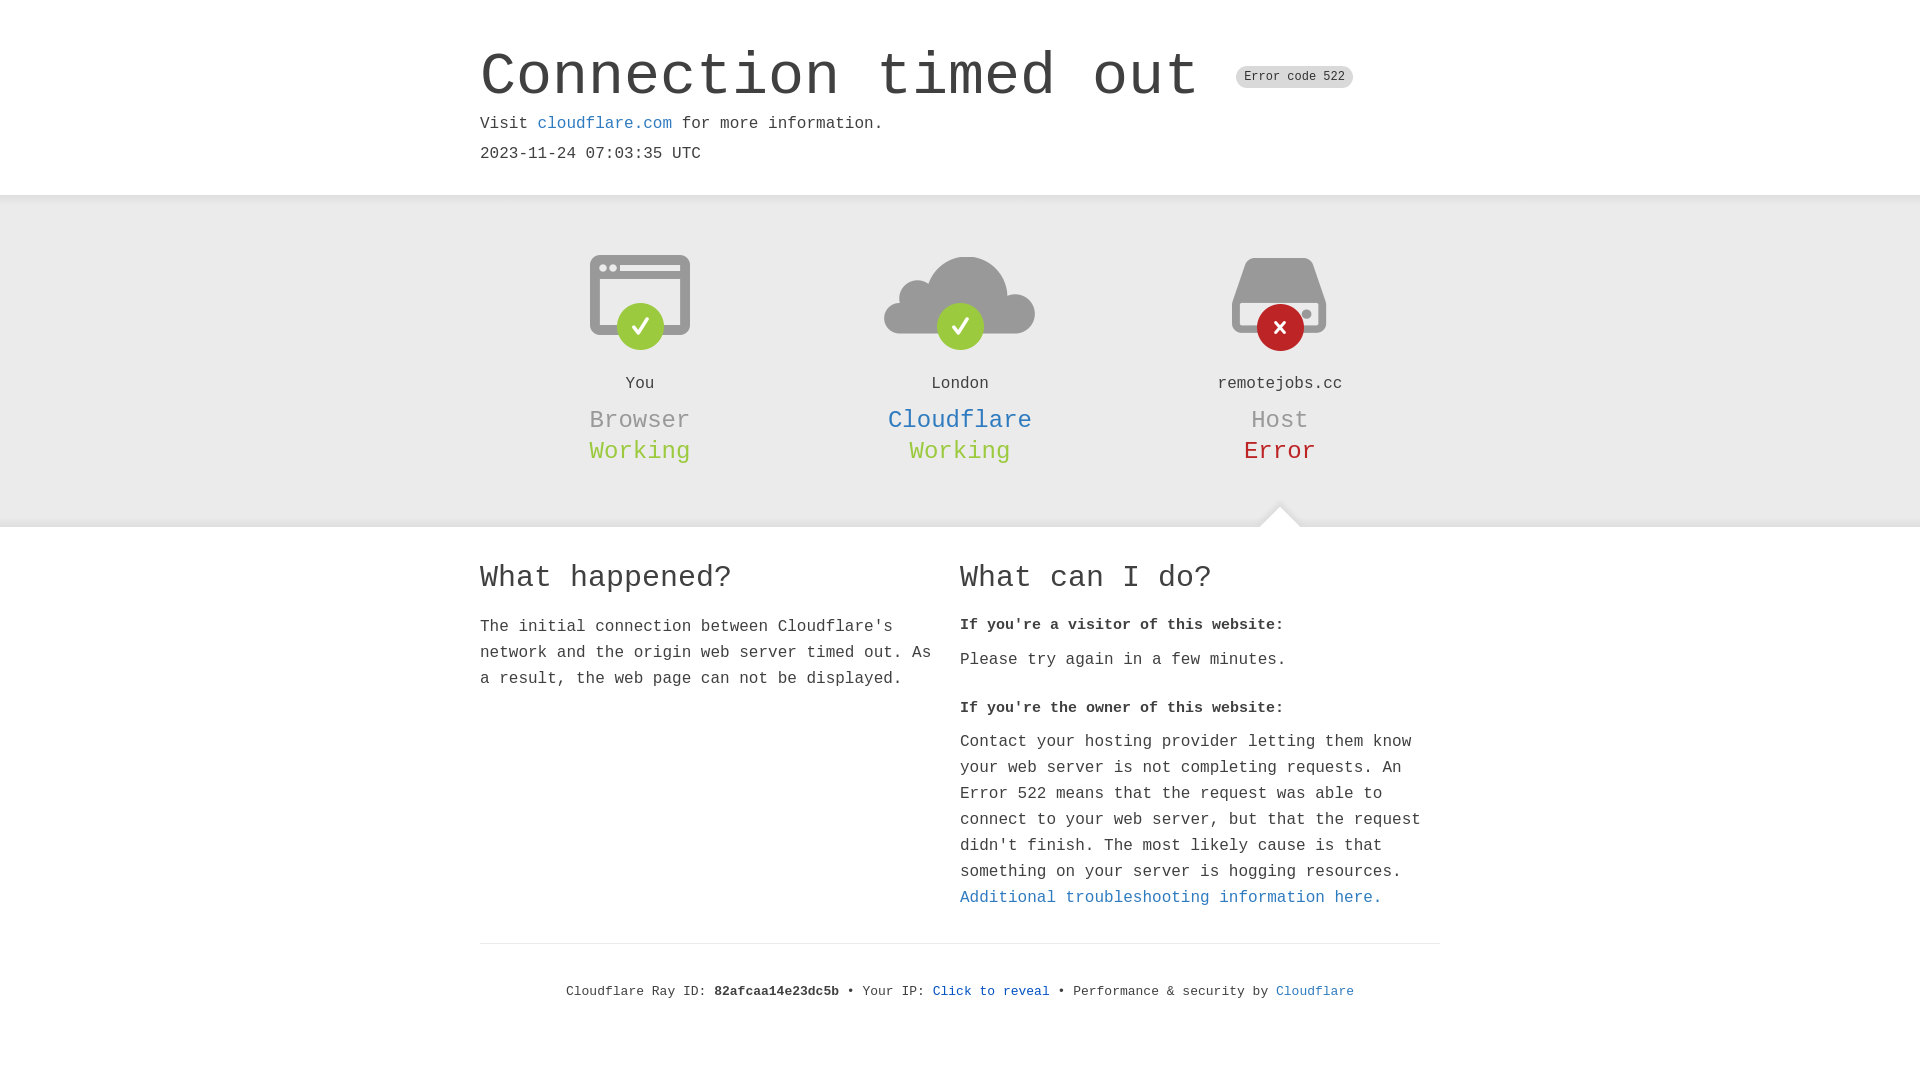 Image resolution: width=1920 pixels, height=1080 pixels. What do you see at coordinates (605, 124) in the screenshot?
I see `cloudflare.com` at bounding box center [605, 124].